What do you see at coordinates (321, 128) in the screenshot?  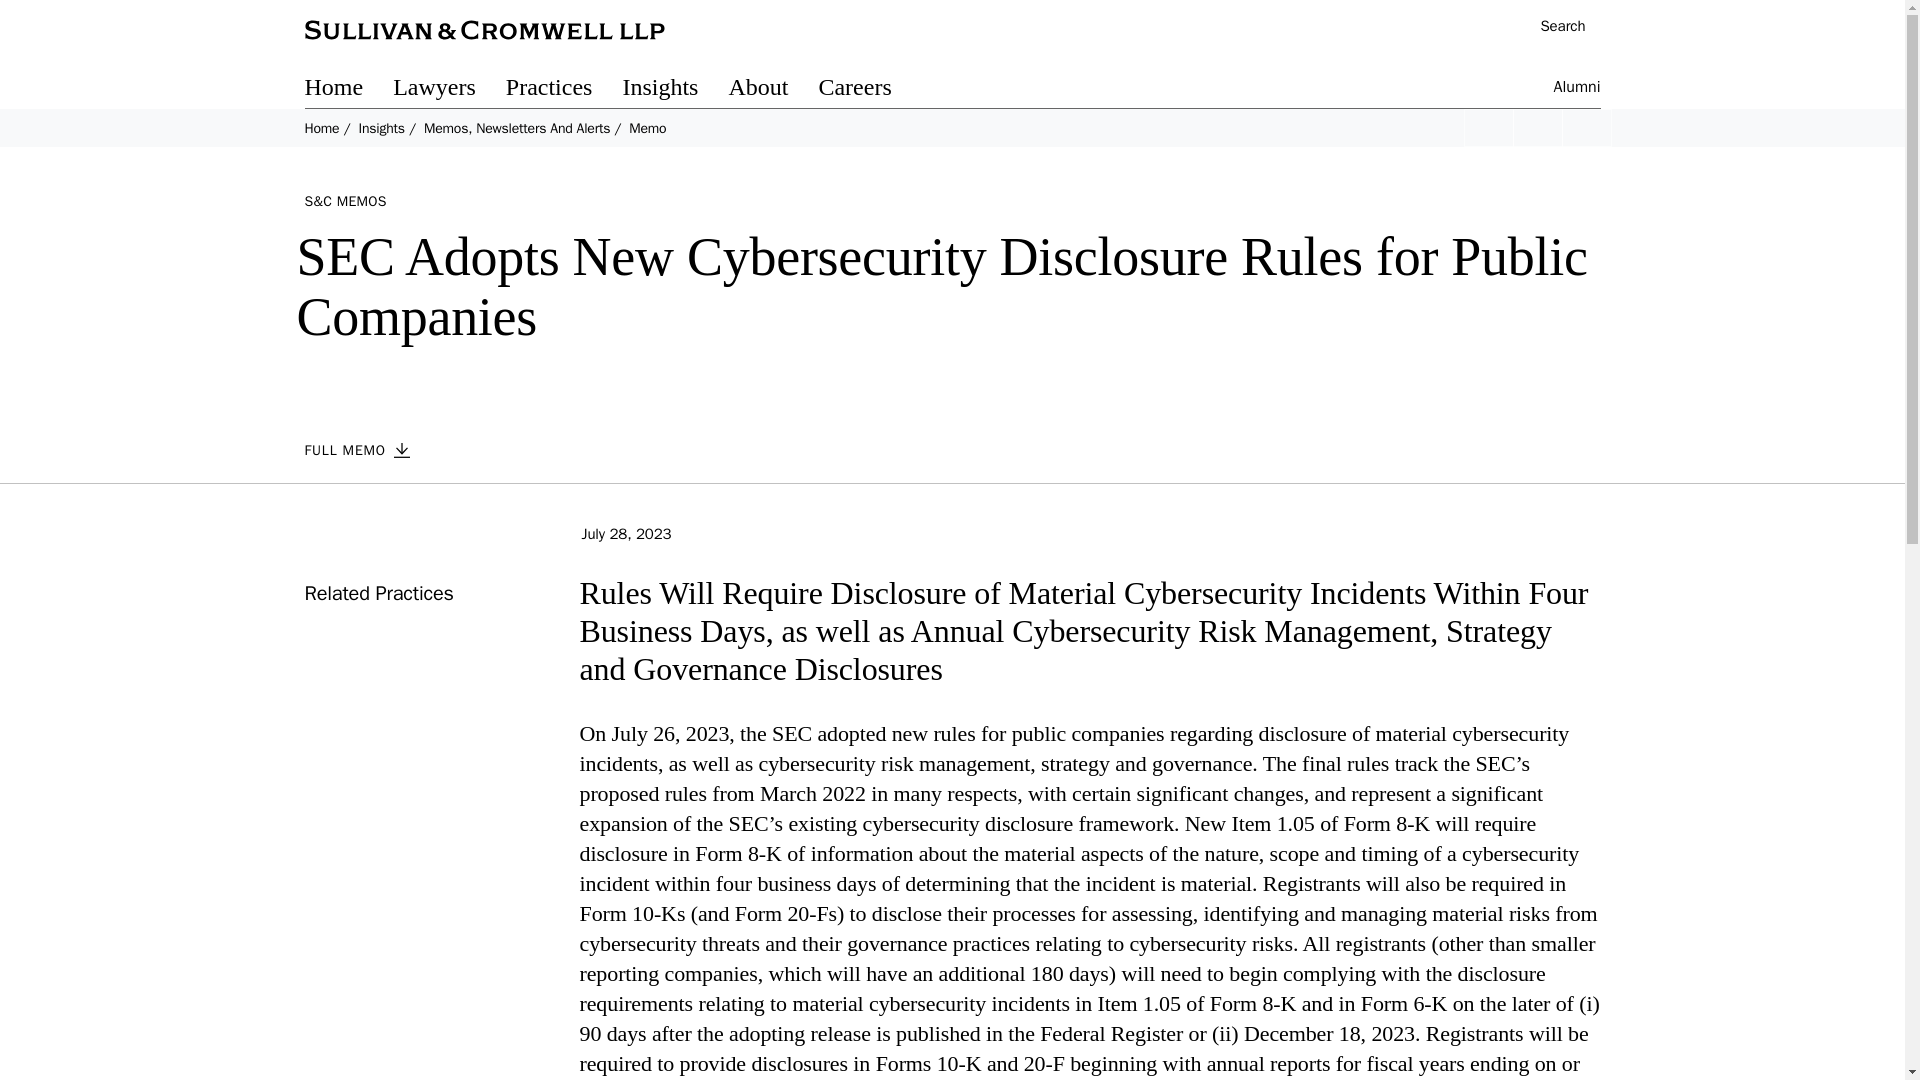 I see `Home` at bounding box center [321, 128].